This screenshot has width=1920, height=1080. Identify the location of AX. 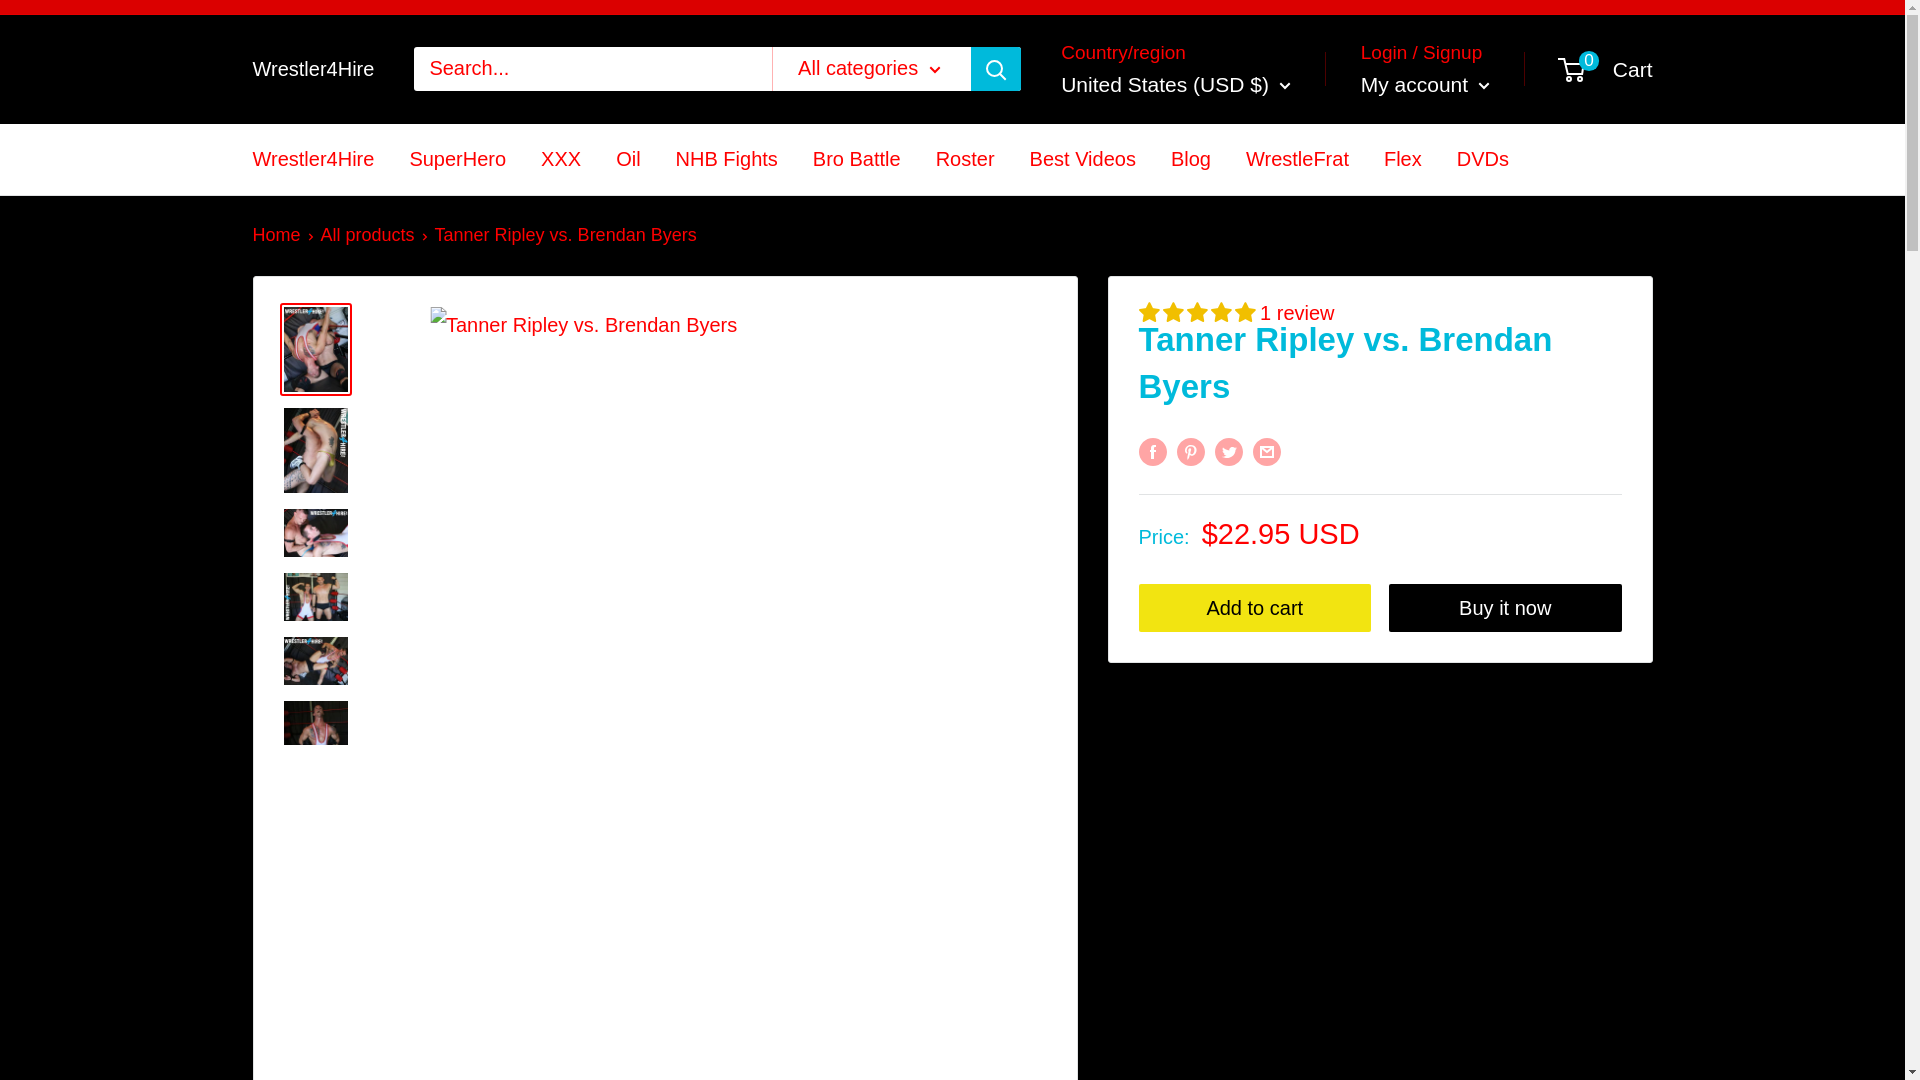
(1080, 195).